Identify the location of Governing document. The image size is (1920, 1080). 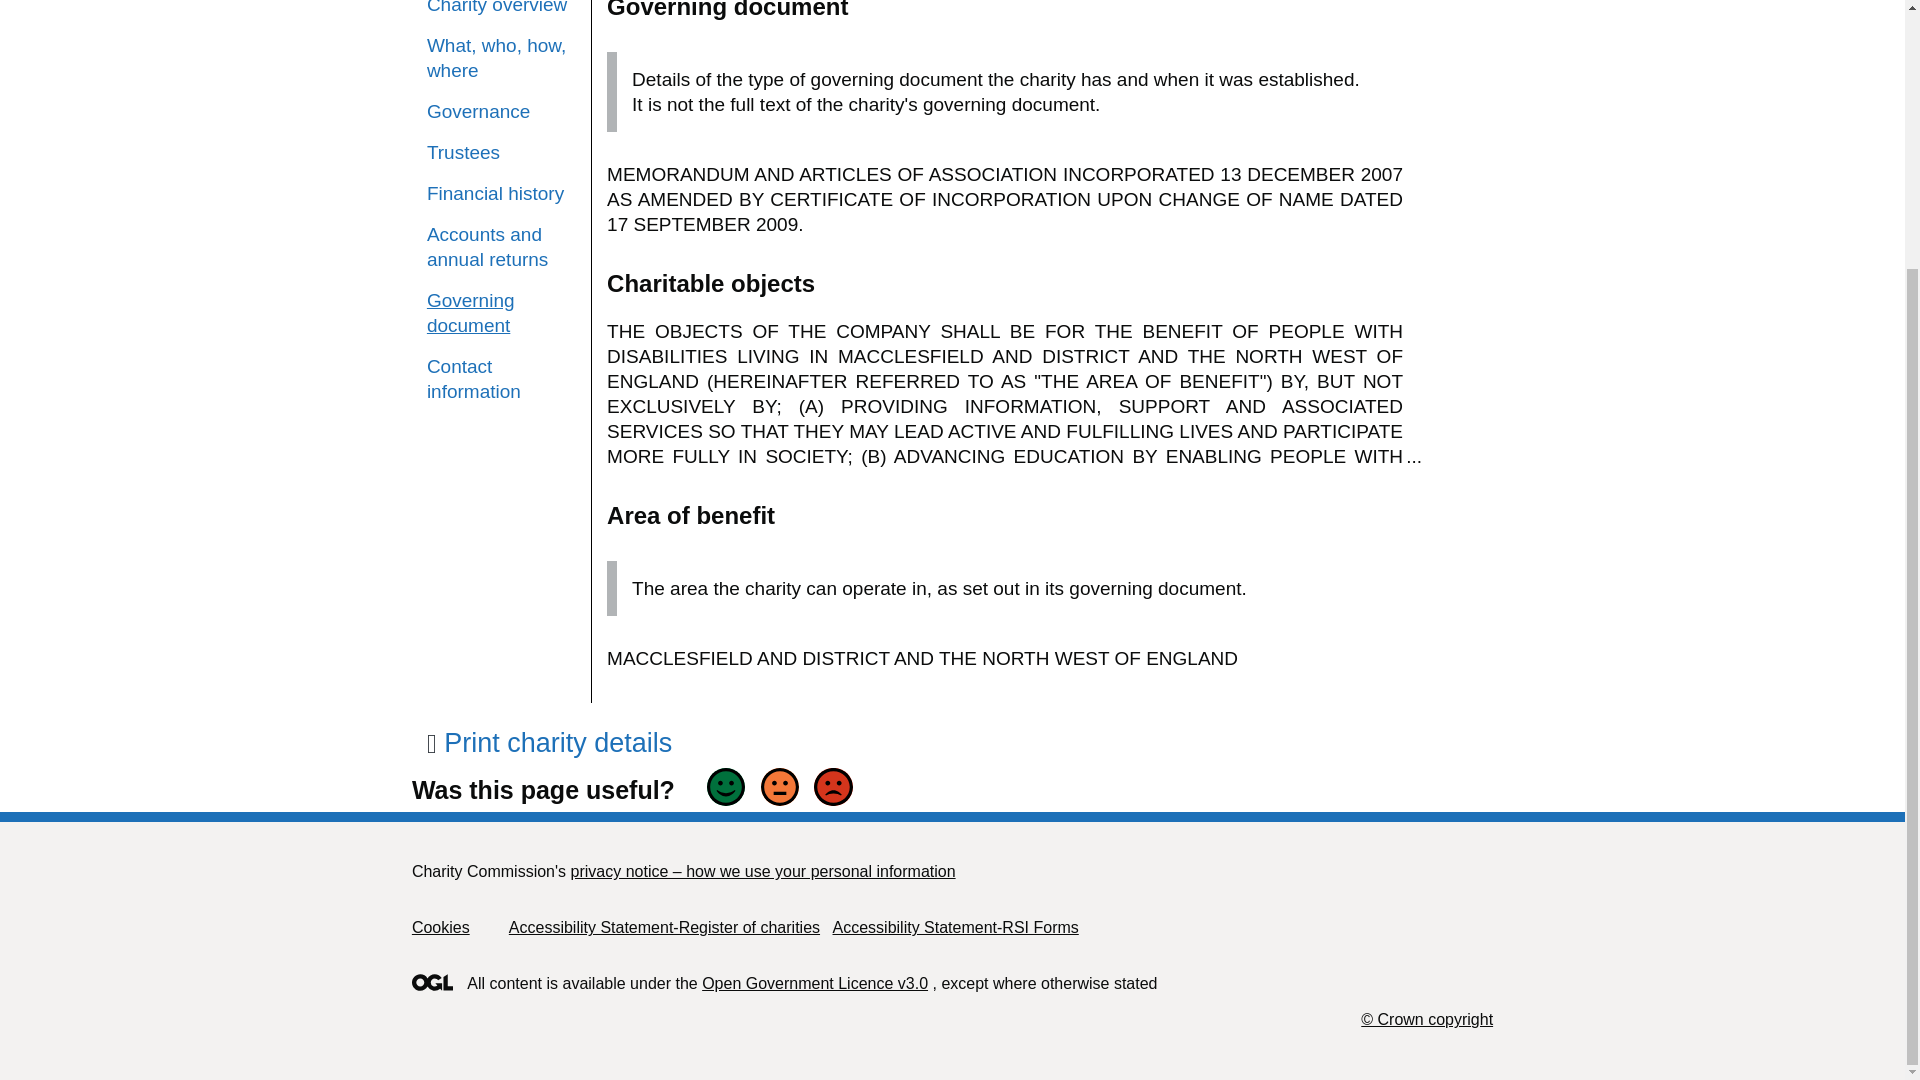
(470, 312).